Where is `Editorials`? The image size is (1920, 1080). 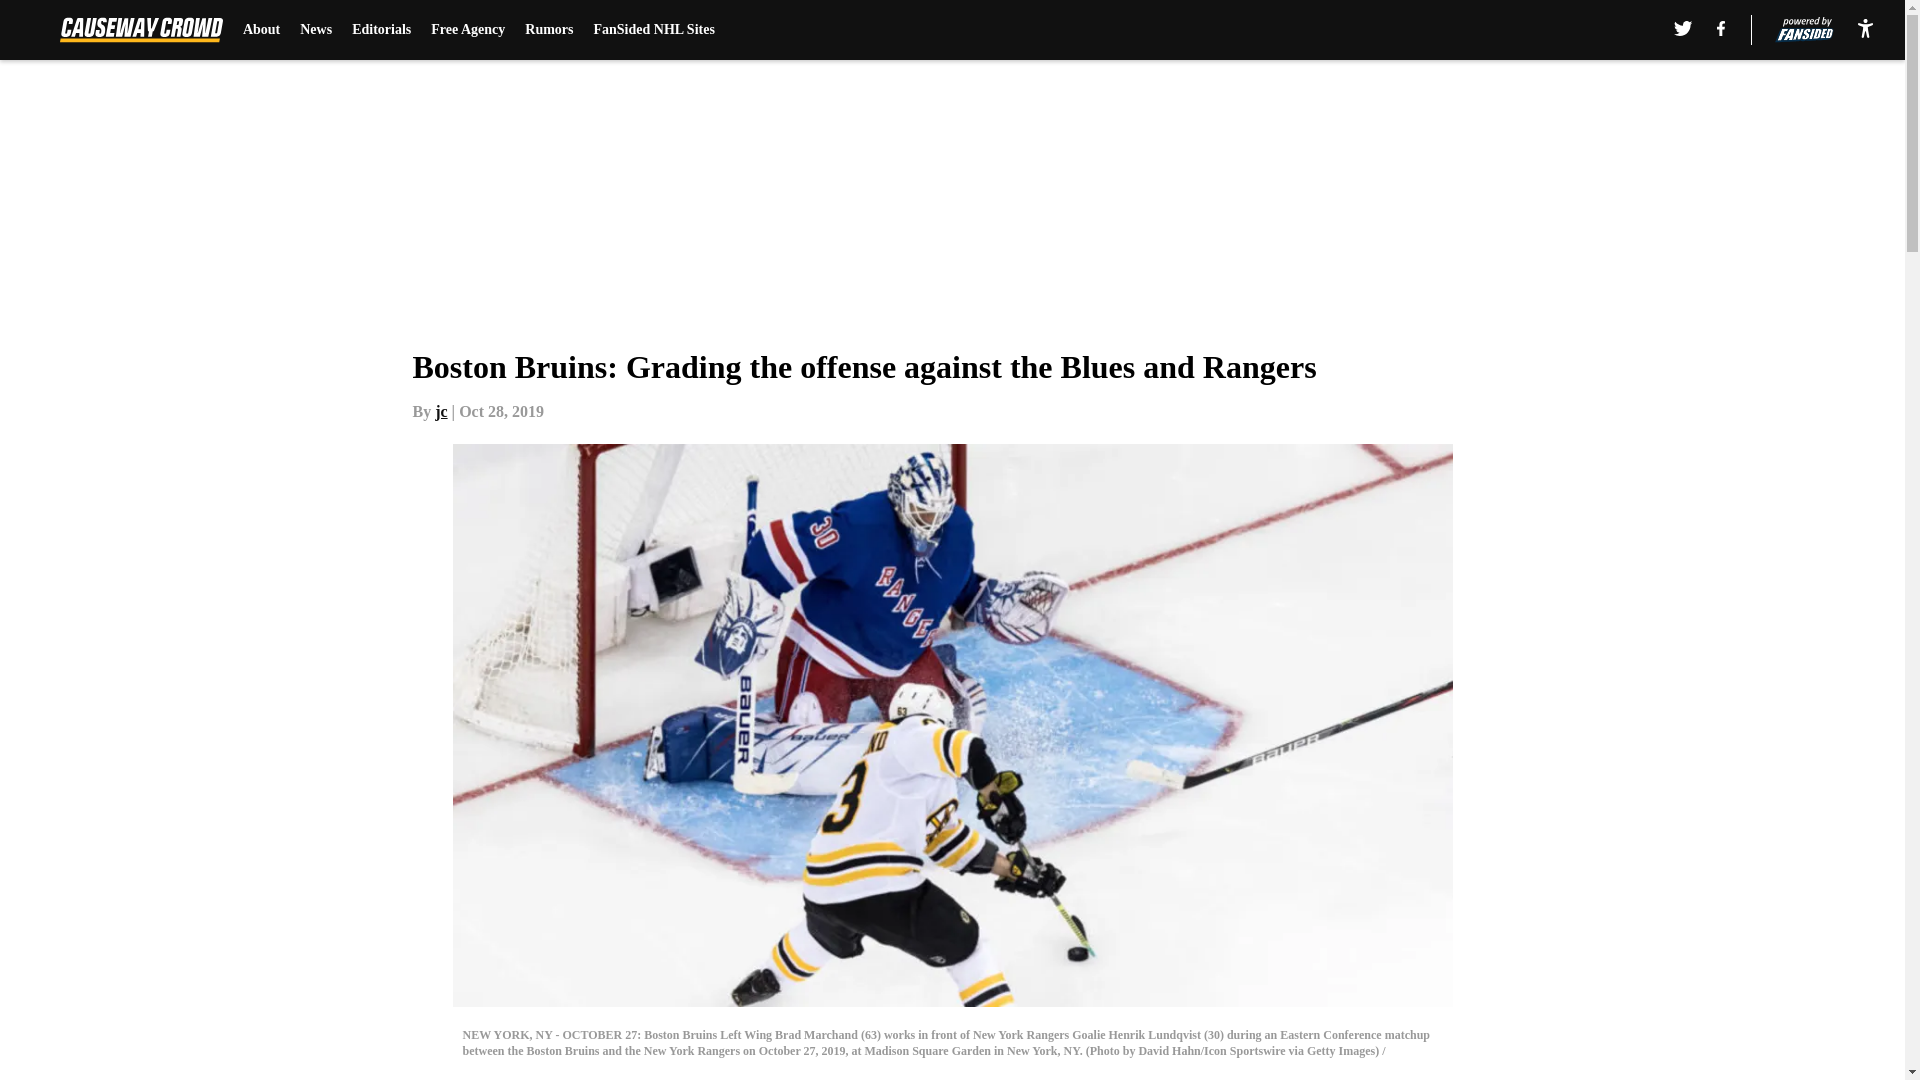 Editorials is located at coordinates (380, 30).